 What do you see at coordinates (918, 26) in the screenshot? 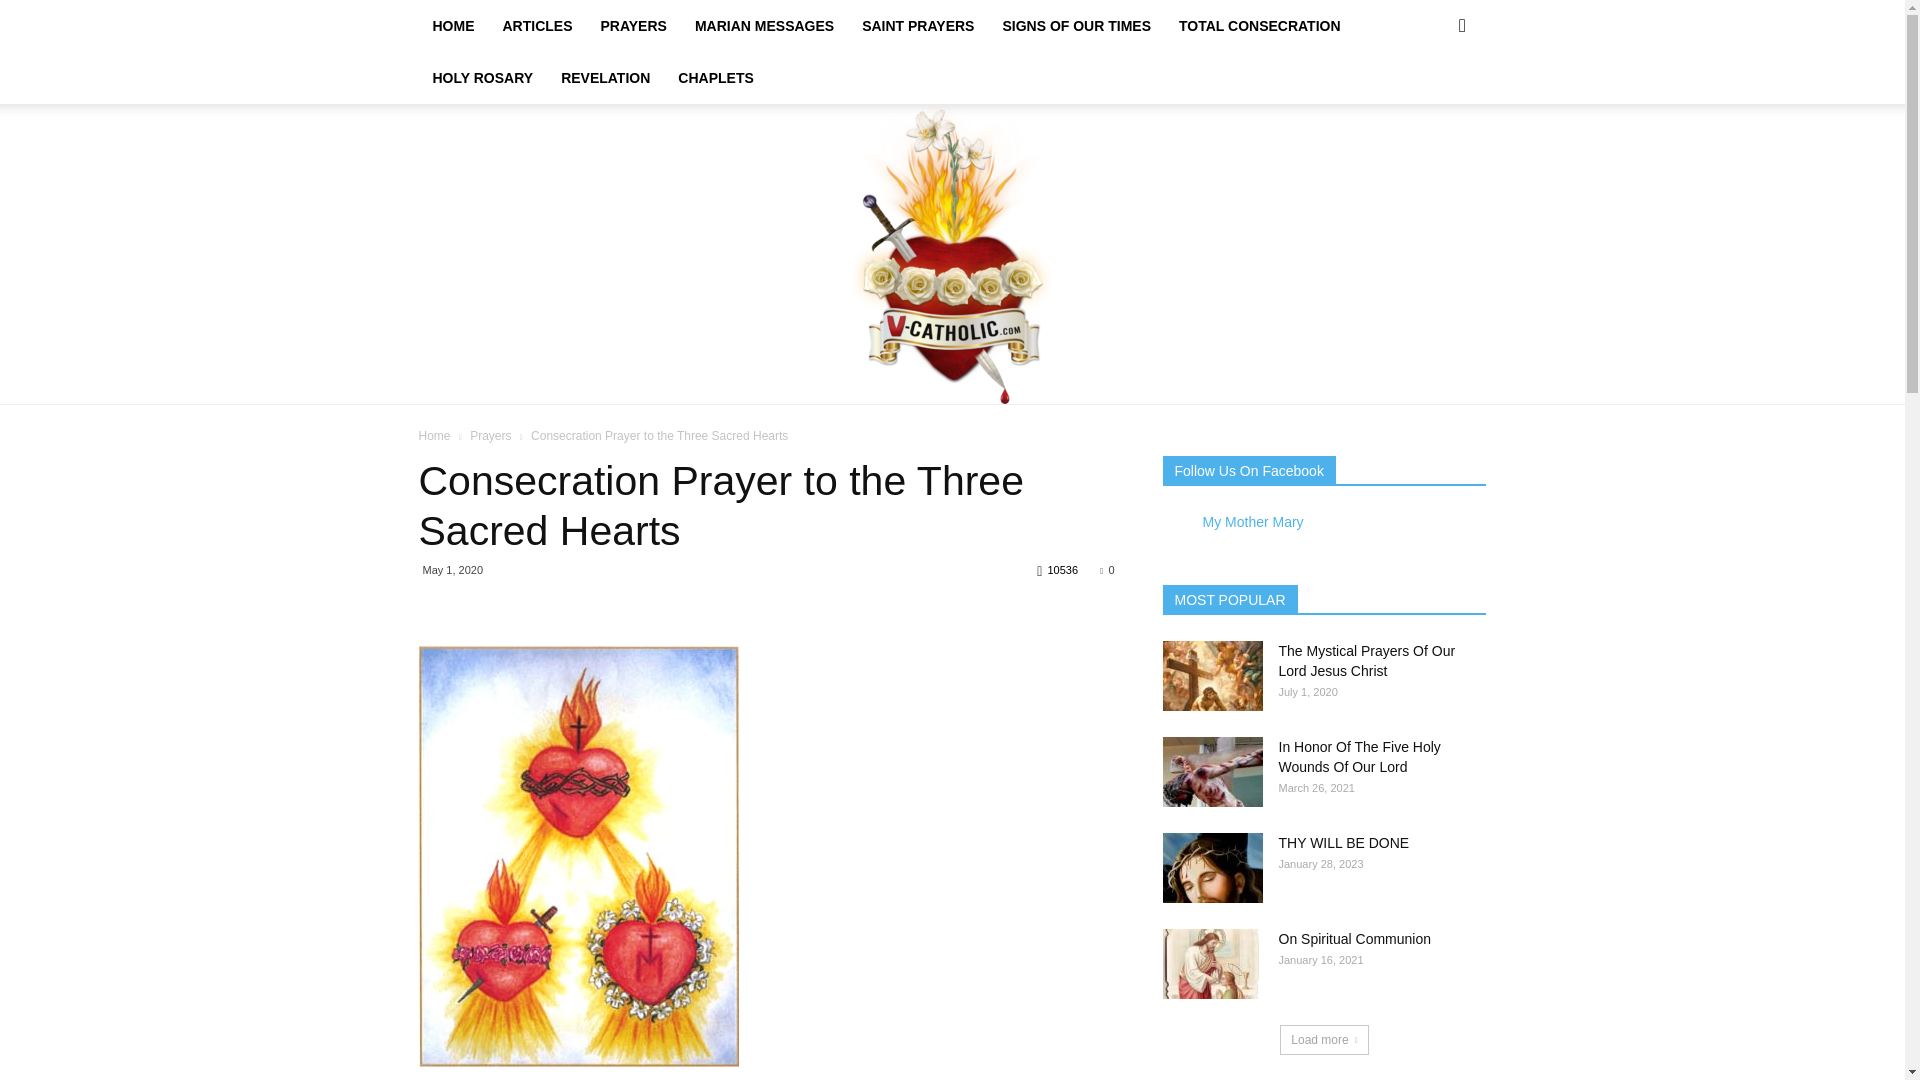
I see `SAINT PRAYERS` at bounding box center [918, 26].